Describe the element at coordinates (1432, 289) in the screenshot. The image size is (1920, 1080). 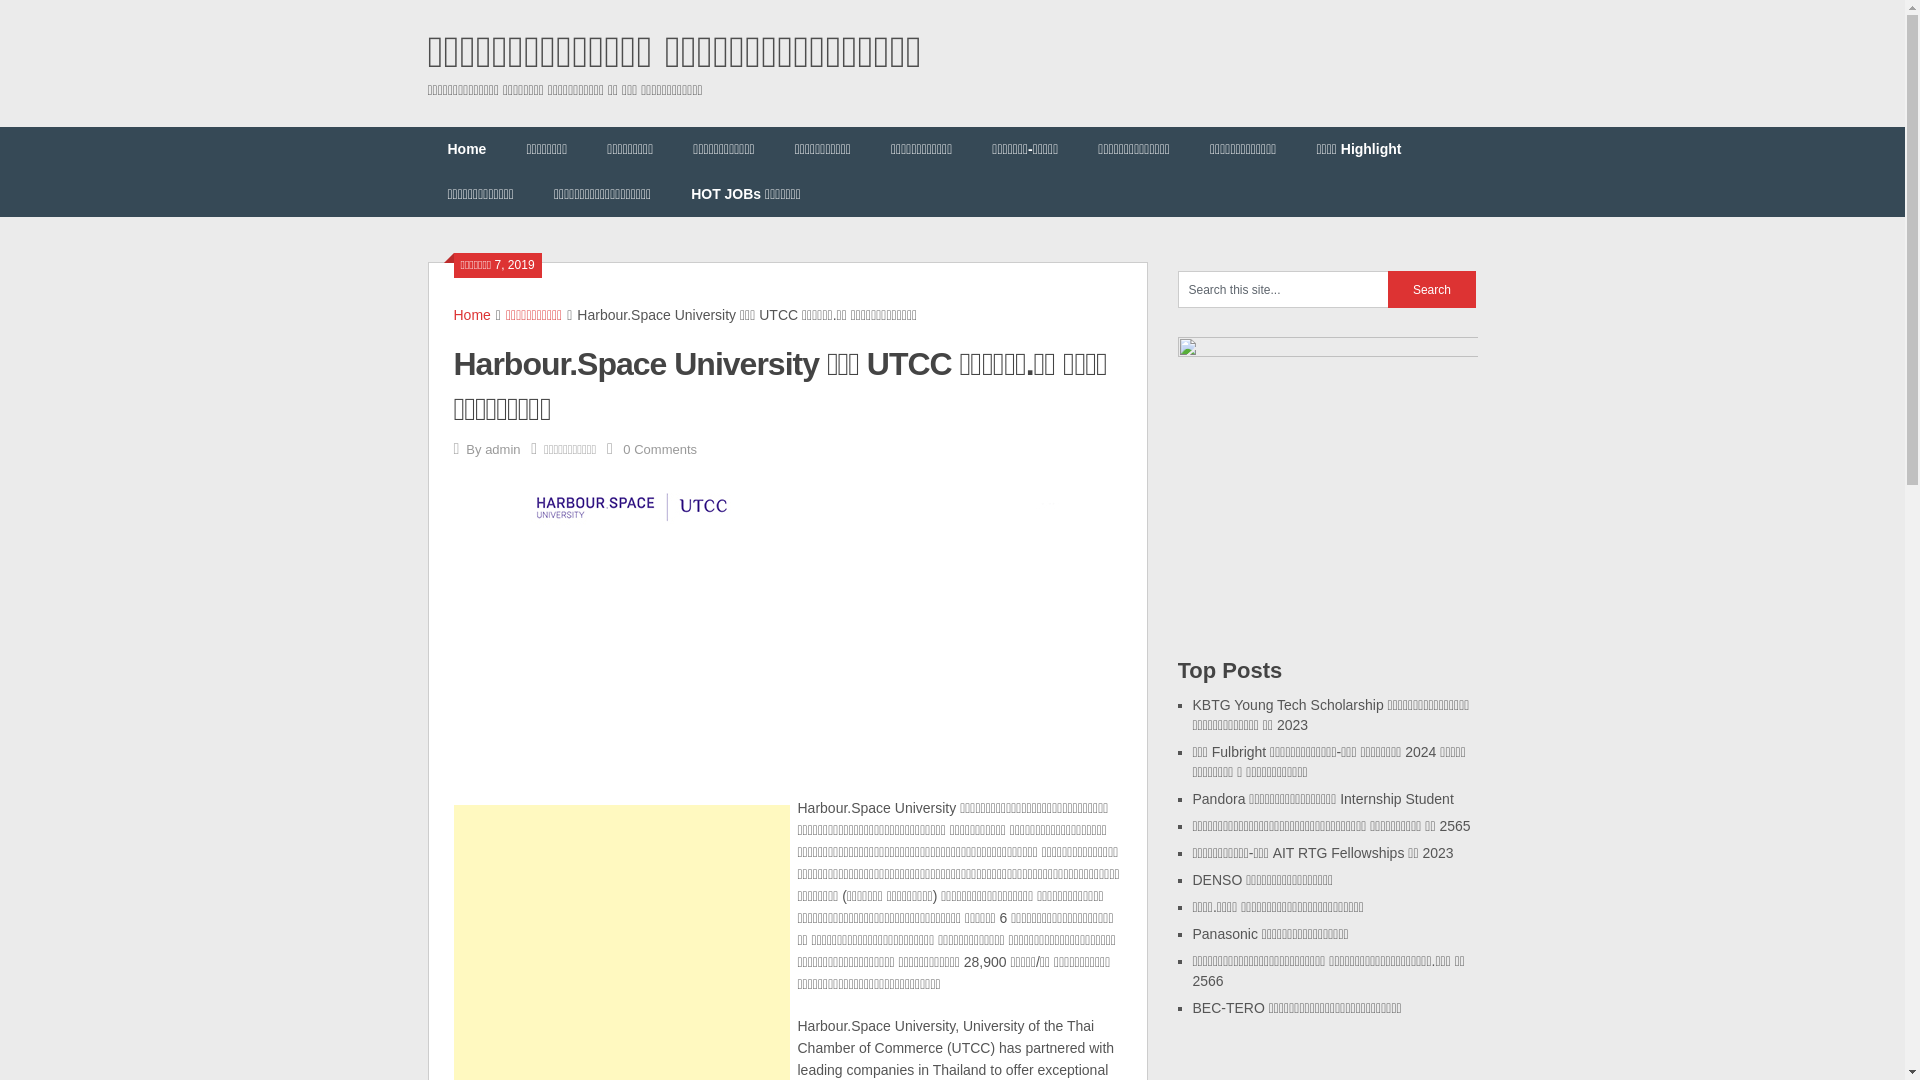
I see `Search` at that location.